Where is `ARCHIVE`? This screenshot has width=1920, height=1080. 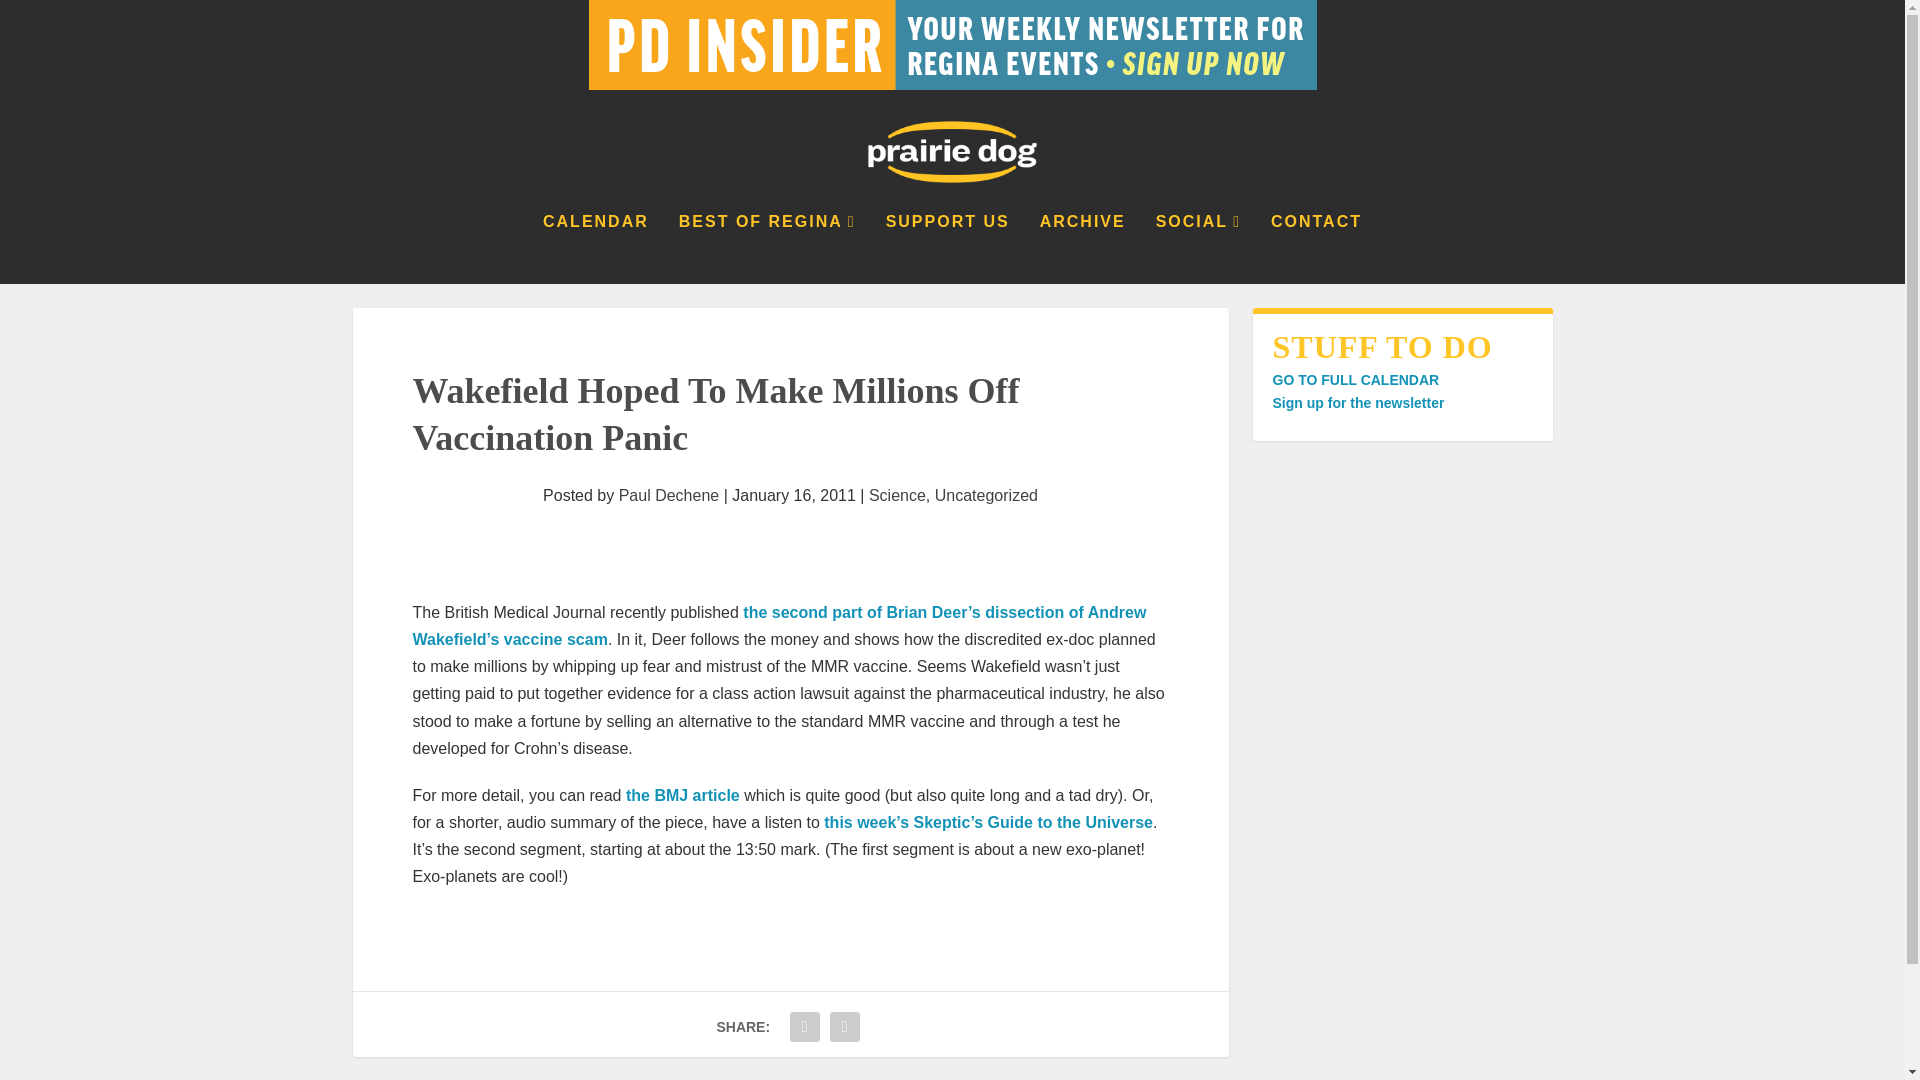 ARCHIVE is located at coordinates (1082, 248).